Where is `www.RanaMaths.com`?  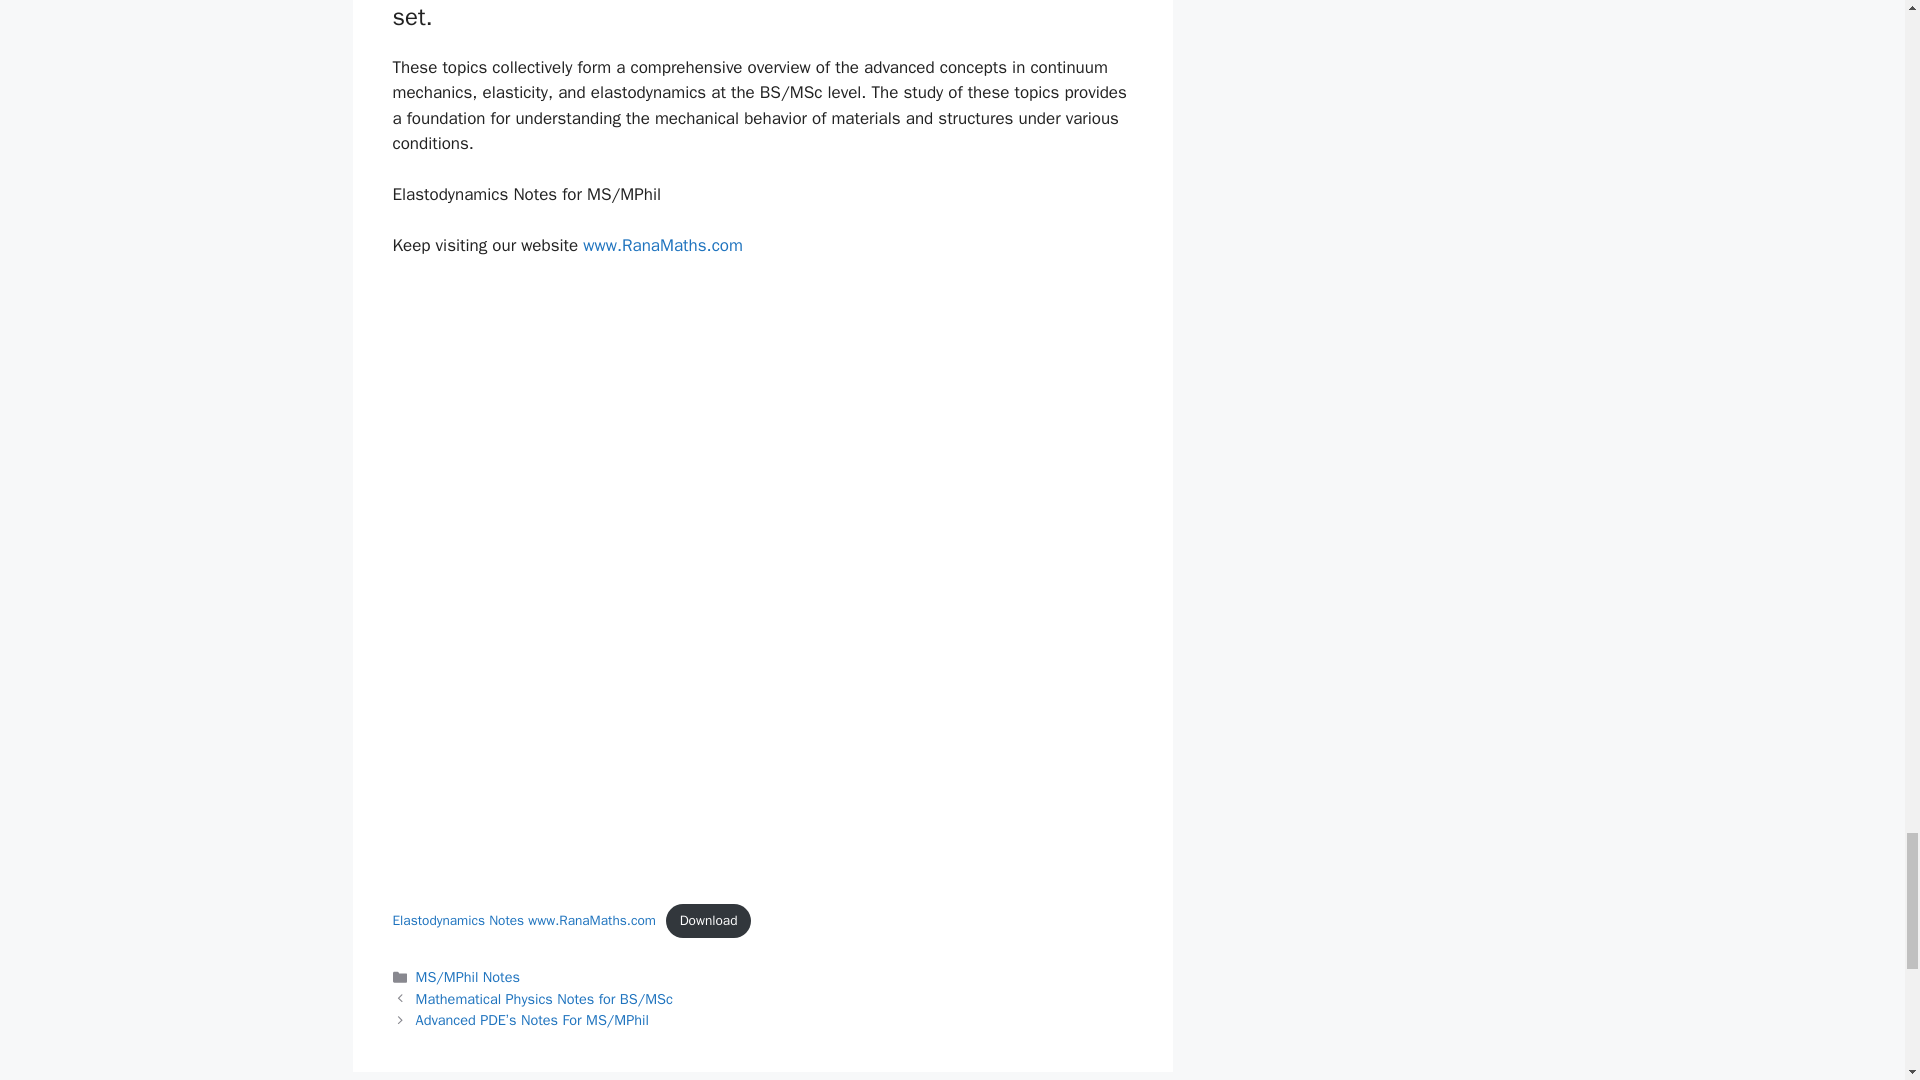 www.RanaMaths.com is located at coordinates (663, 245).